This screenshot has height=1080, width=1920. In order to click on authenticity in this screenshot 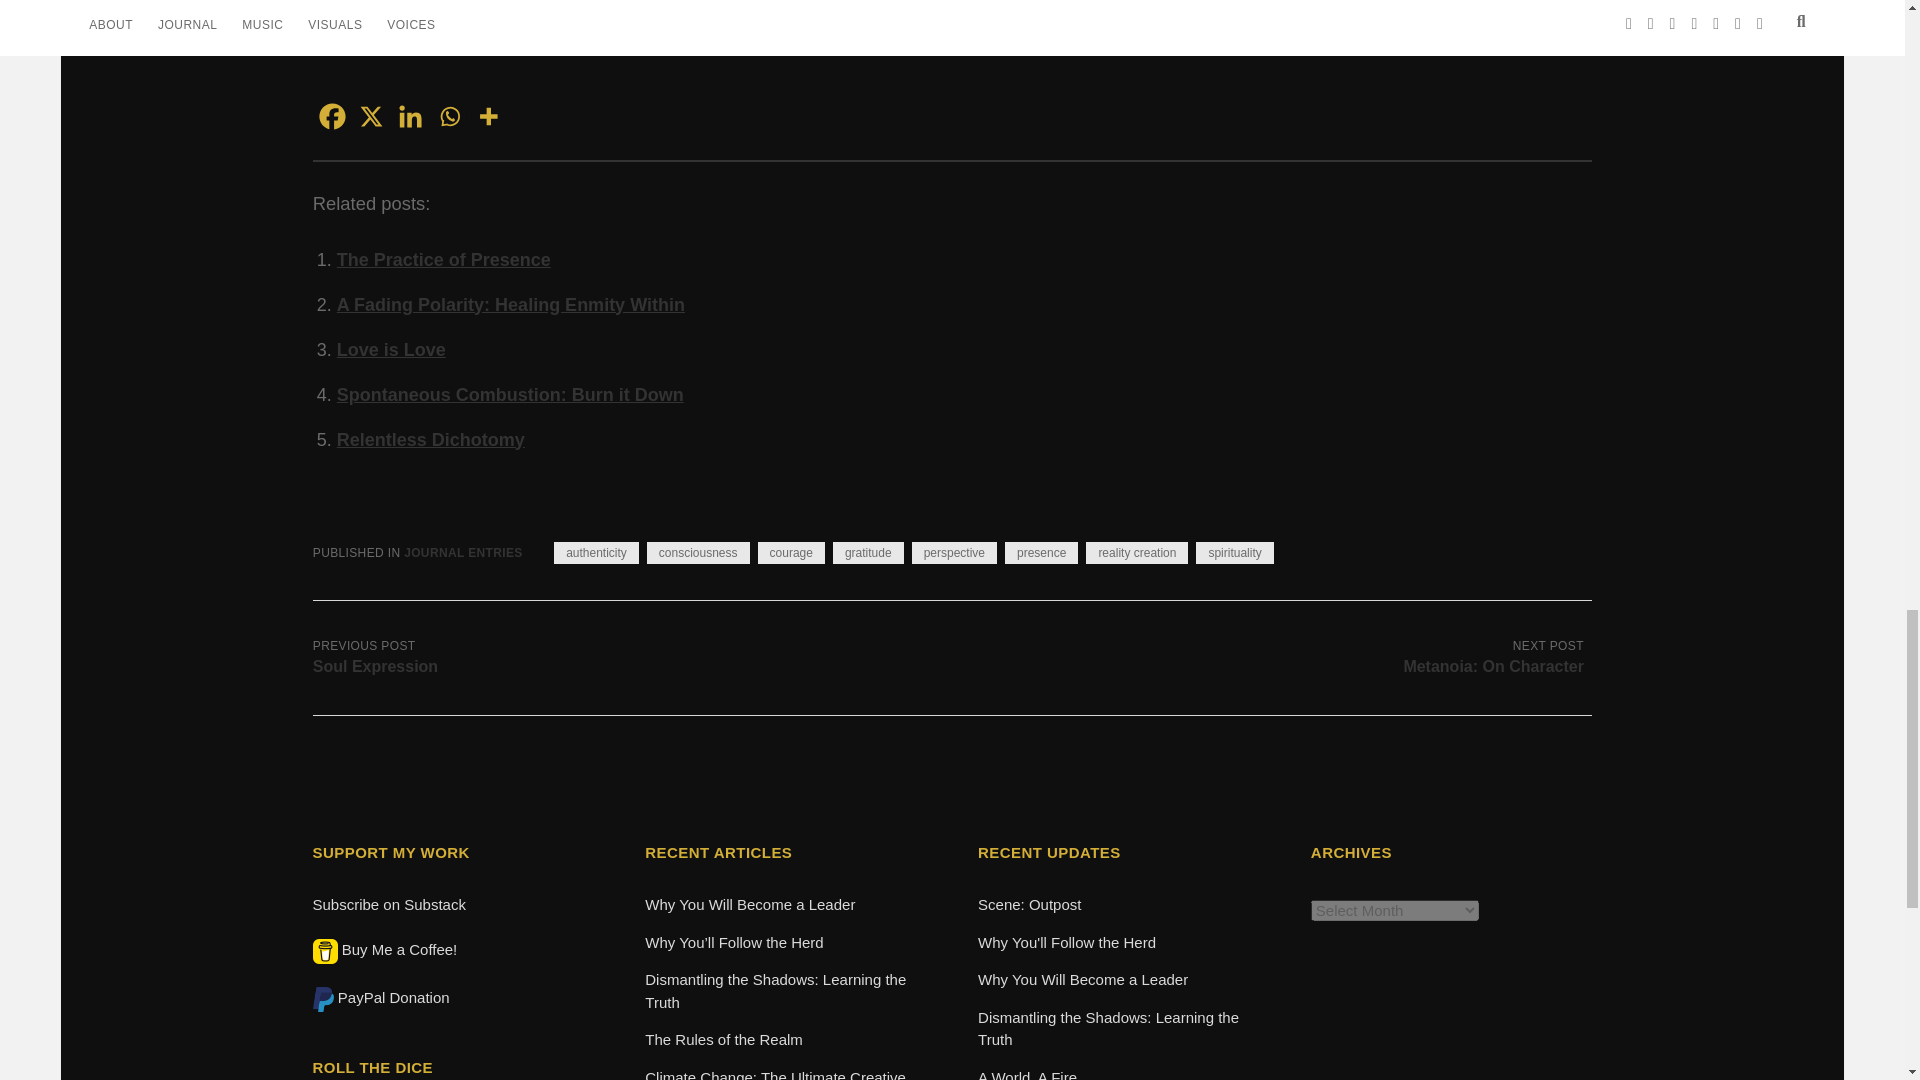, I will do `click(596, 552)`.